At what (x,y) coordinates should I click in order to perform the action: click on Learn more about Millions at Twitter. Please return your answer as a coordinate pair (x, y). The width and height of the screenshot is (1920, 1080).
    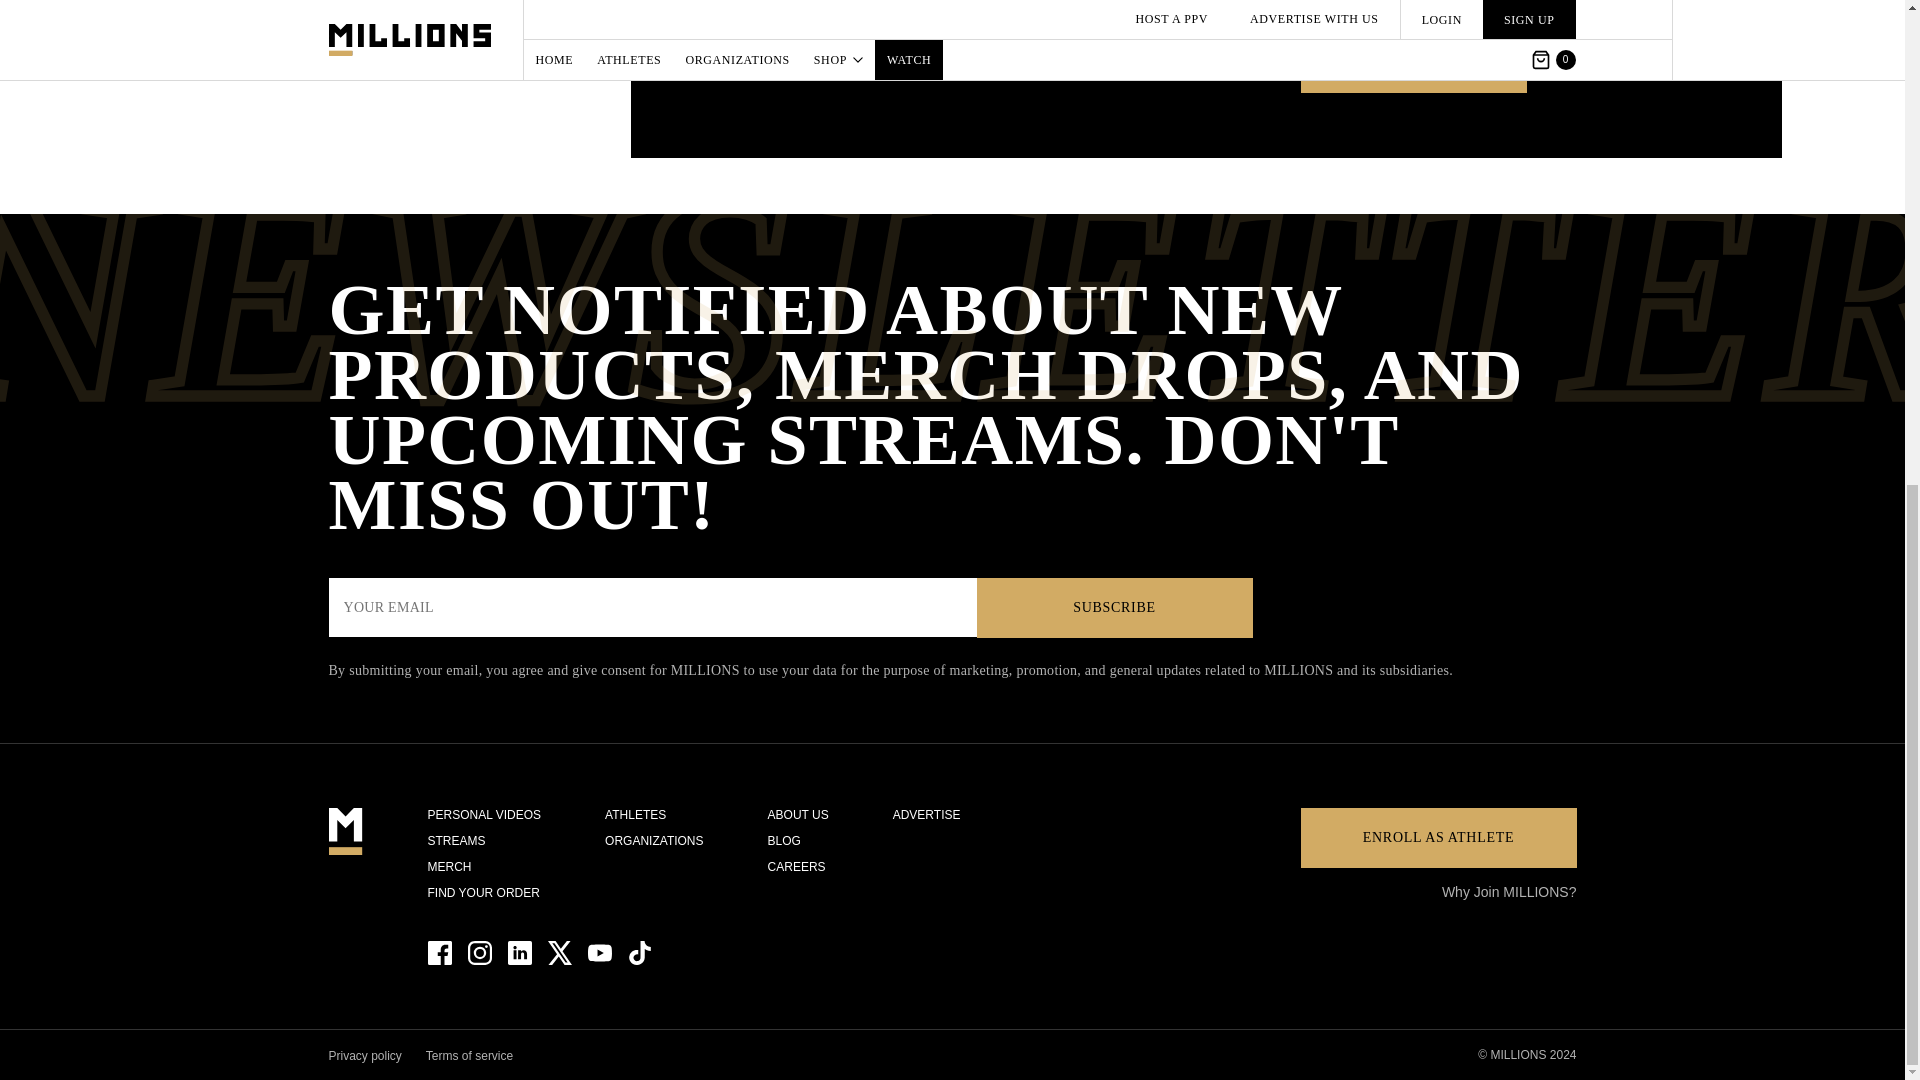
    Looking at the image, I should click on (560, 952).